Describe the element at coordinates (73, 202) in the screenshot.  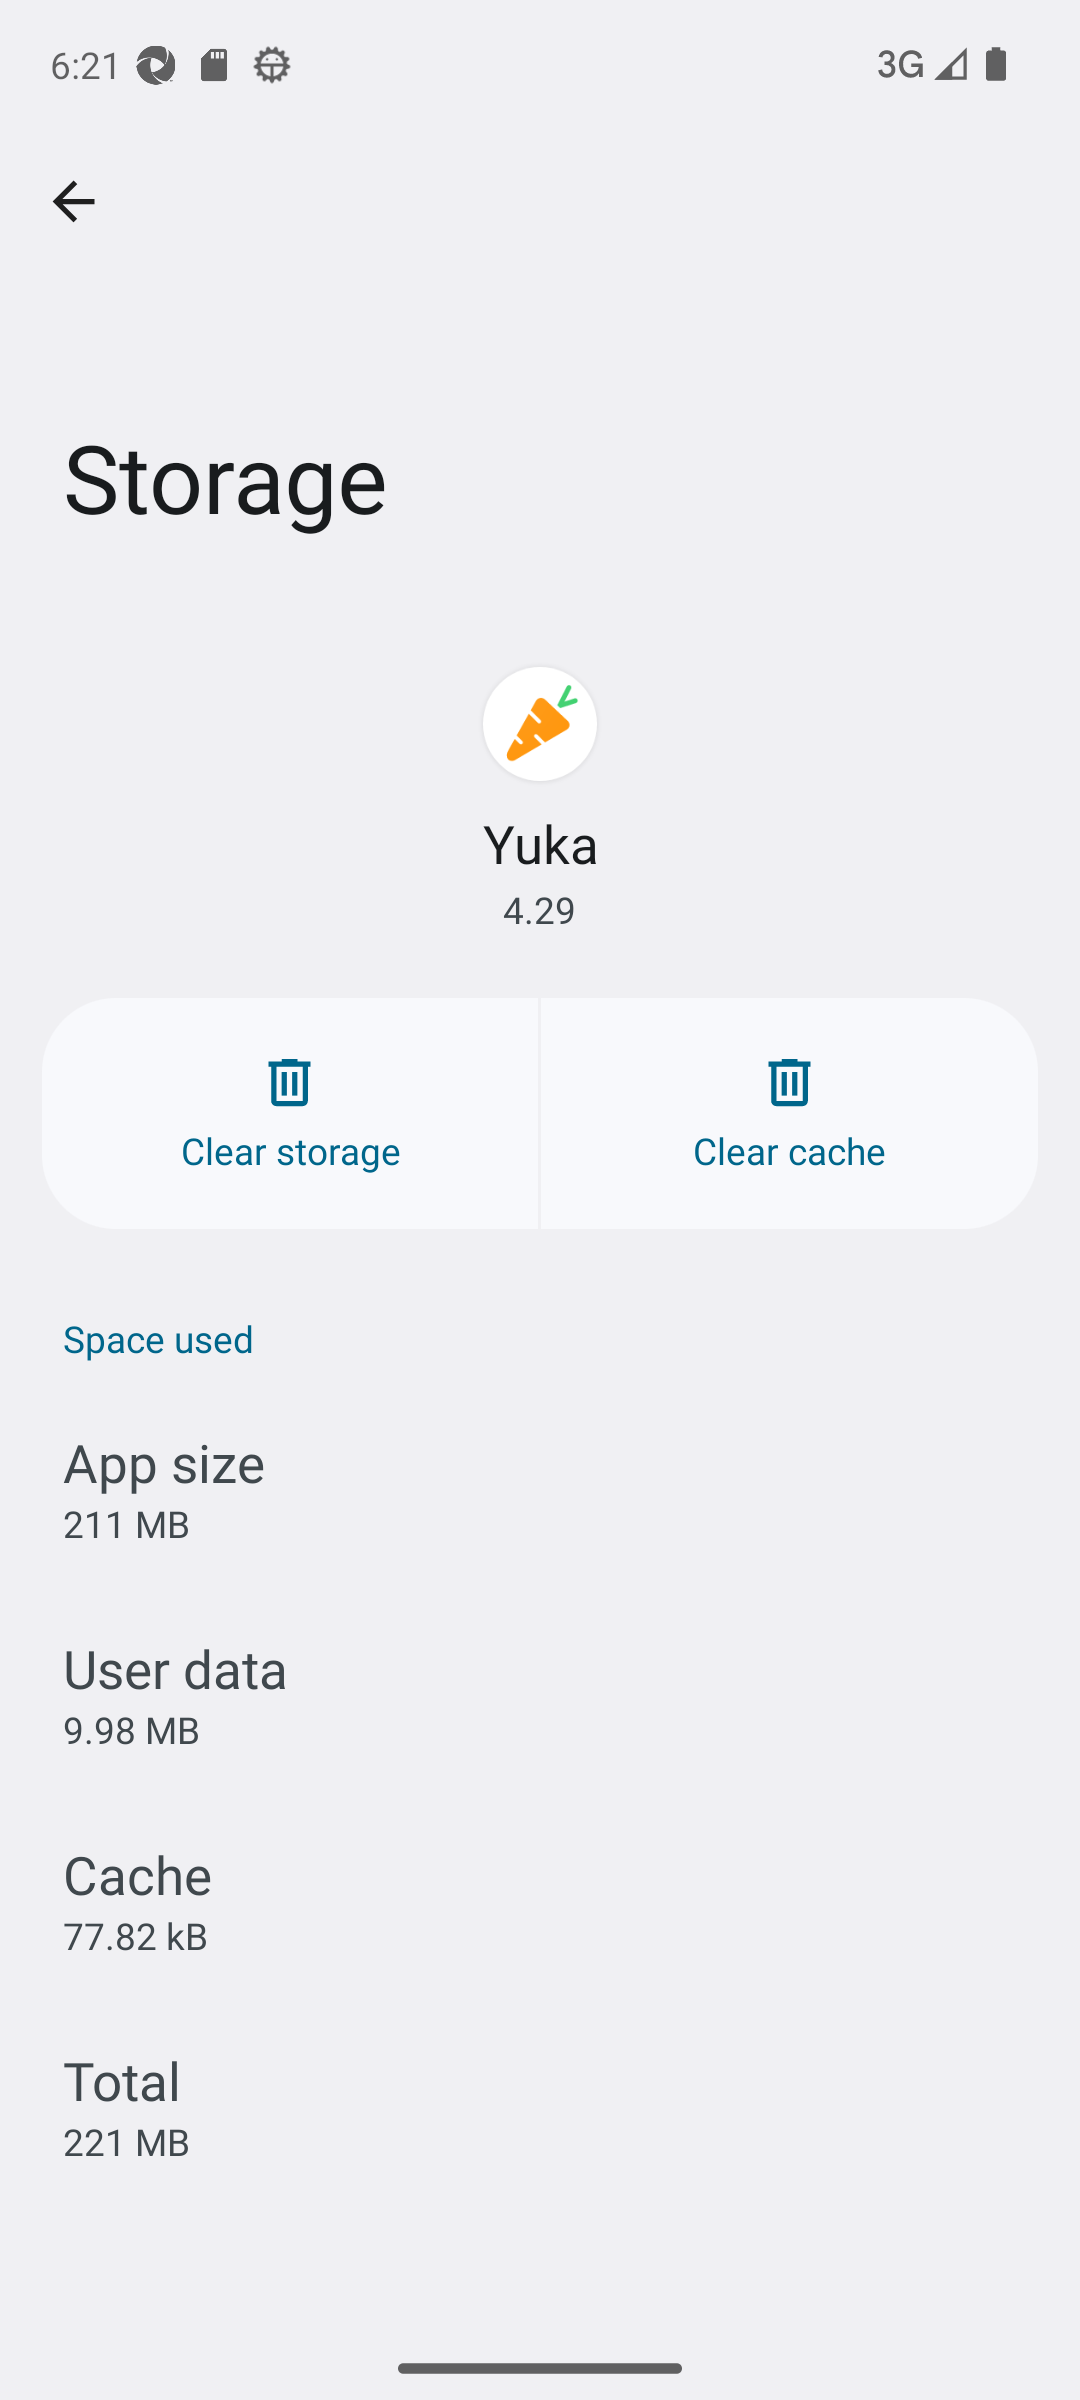
I see `Navigate up` at that location.